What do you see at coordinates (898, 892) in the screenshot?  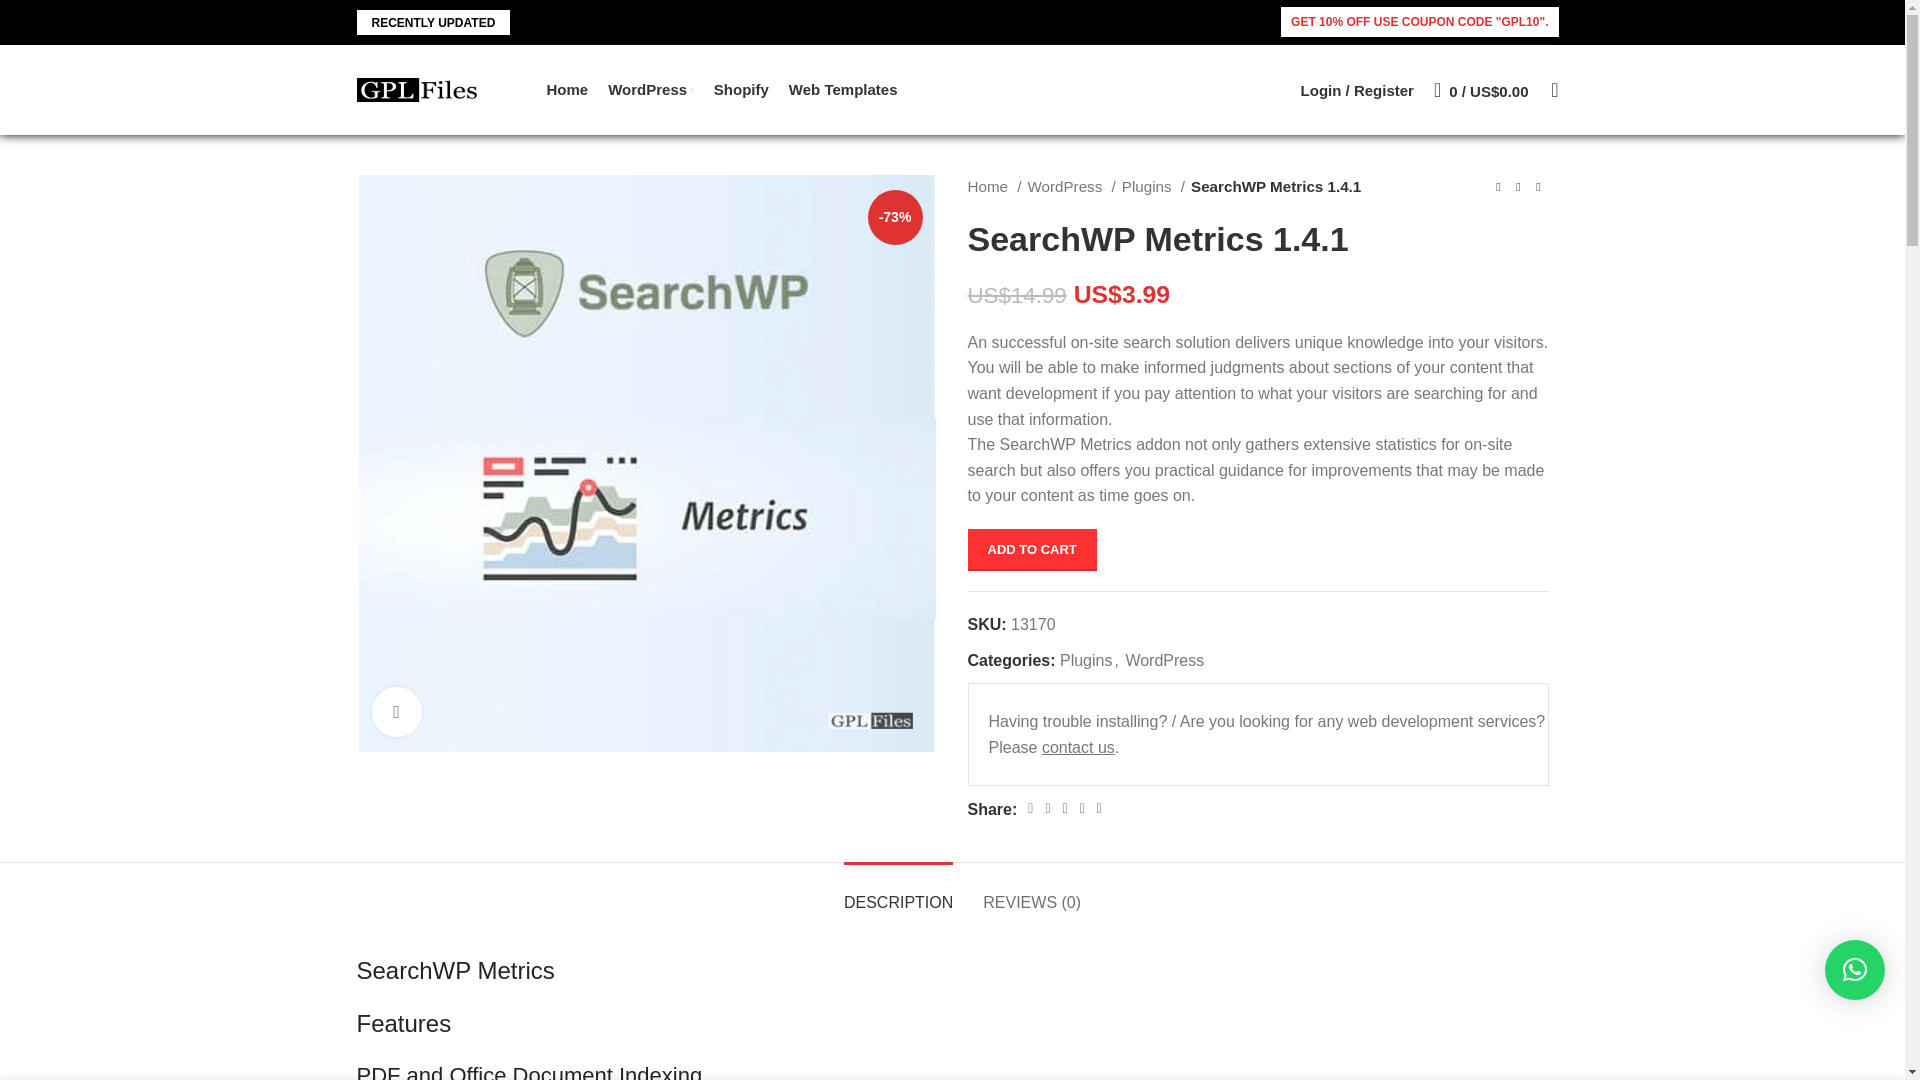 I see `DESCRIPTION` at bounding box center [898, 892].